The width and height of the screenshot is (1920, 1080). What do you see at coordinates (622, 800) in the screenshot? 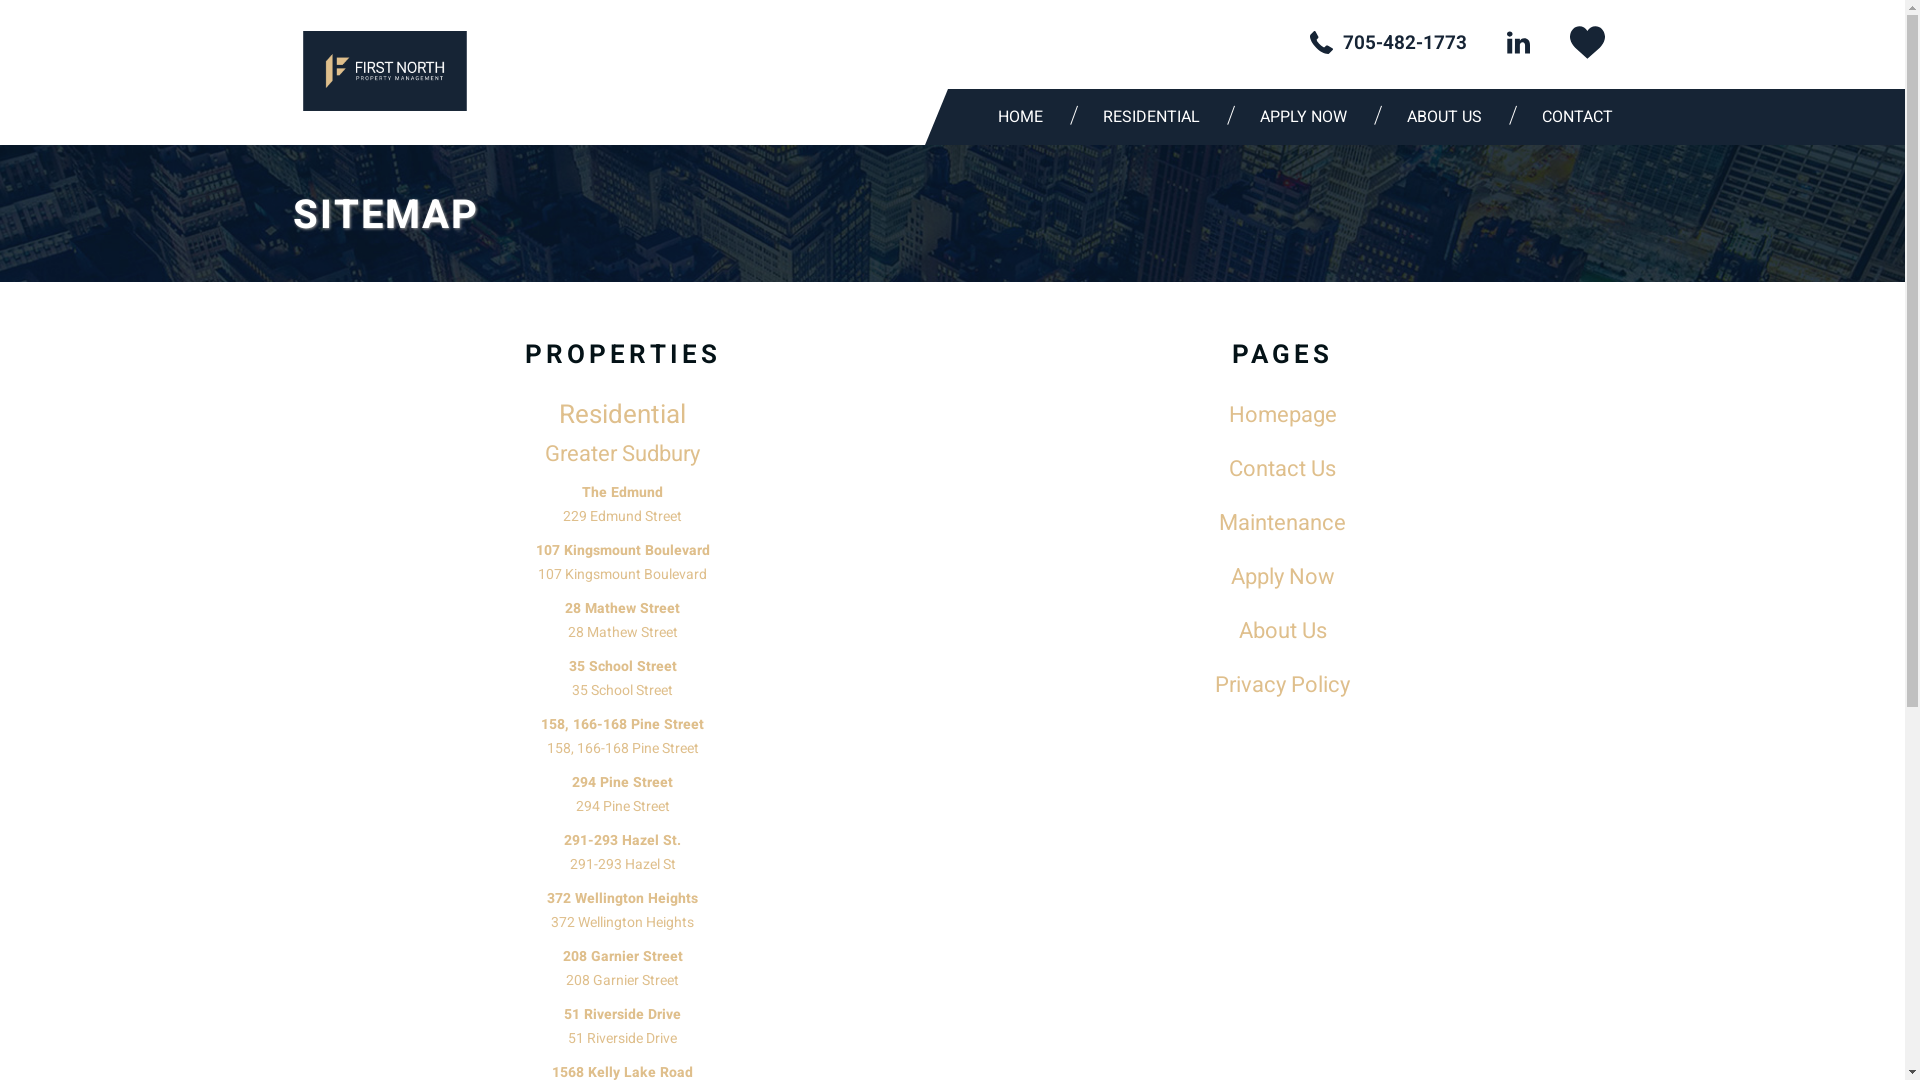
I see `294 Pine Street
294 Pine Street` at bounding box center [622, 800].